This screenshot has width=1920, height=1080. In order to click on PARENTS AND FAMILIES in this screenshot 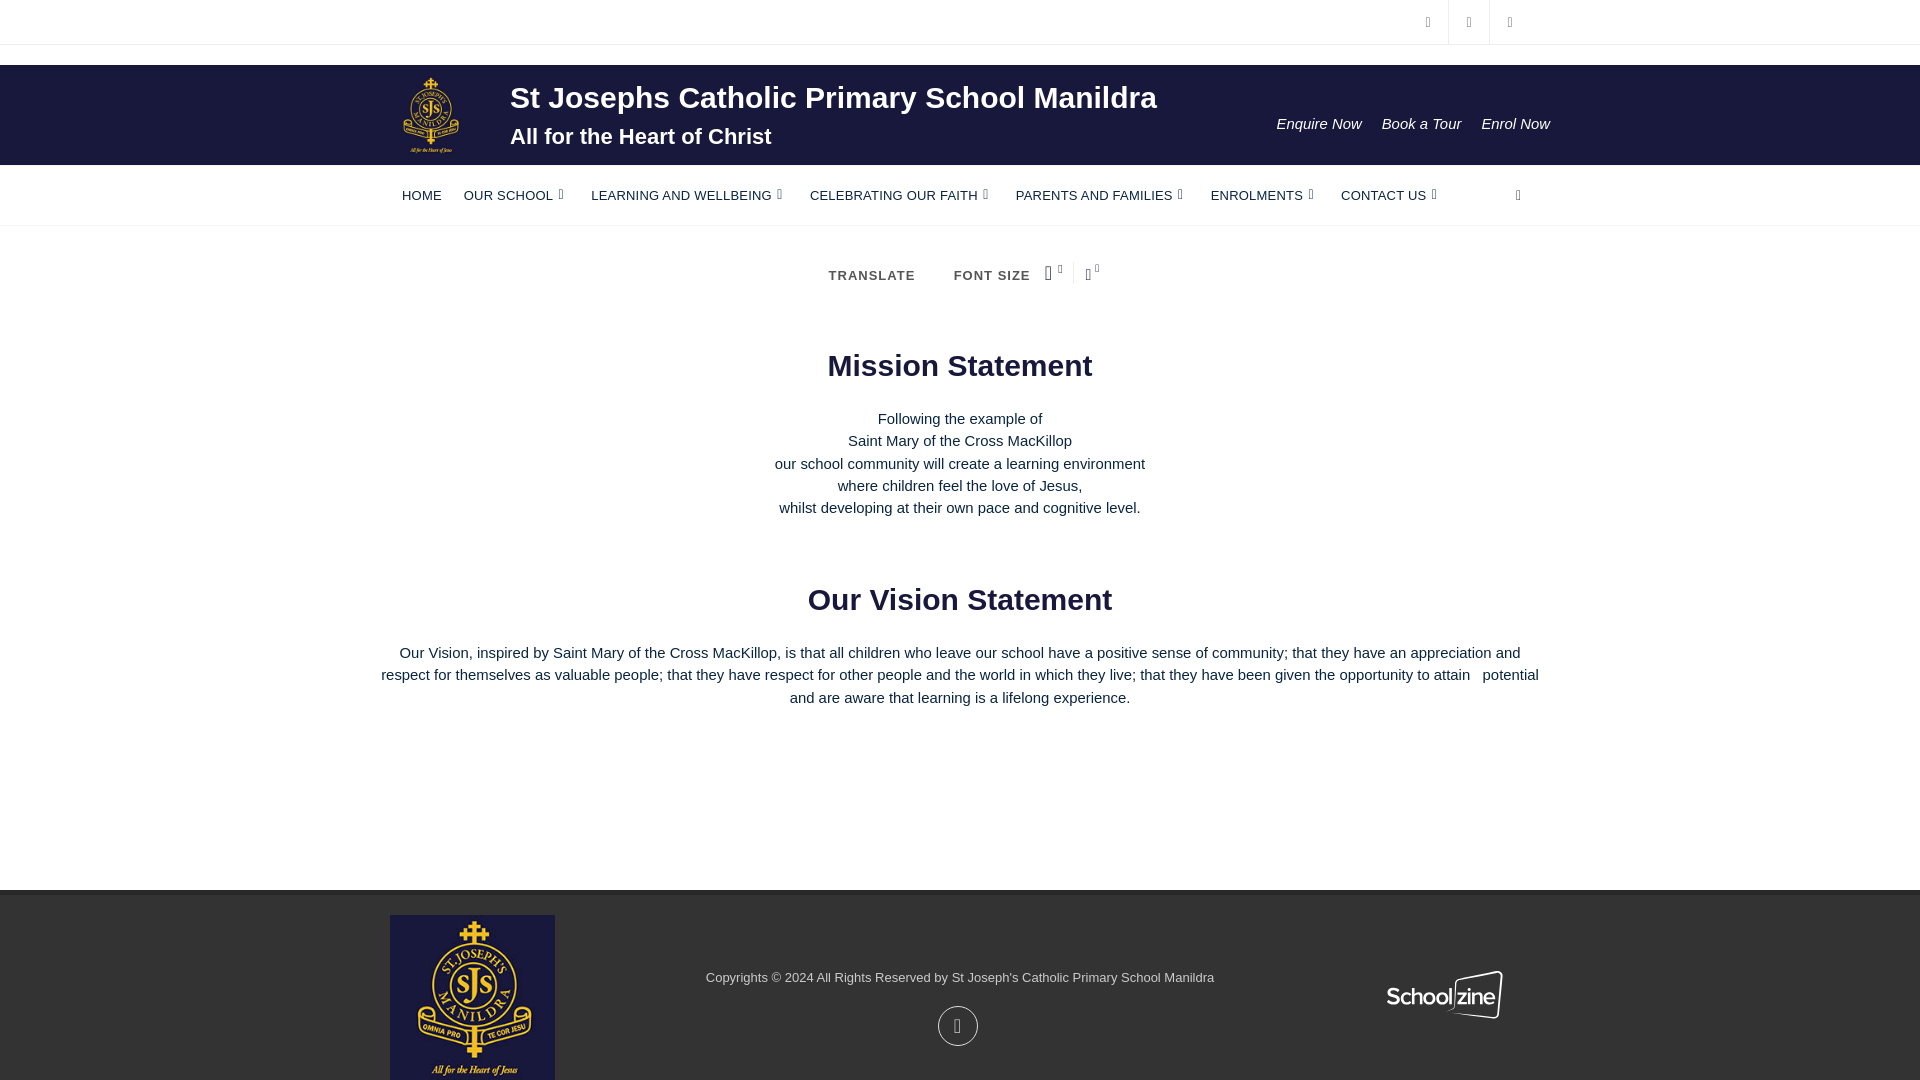, I will do `click(1102, 196)`.